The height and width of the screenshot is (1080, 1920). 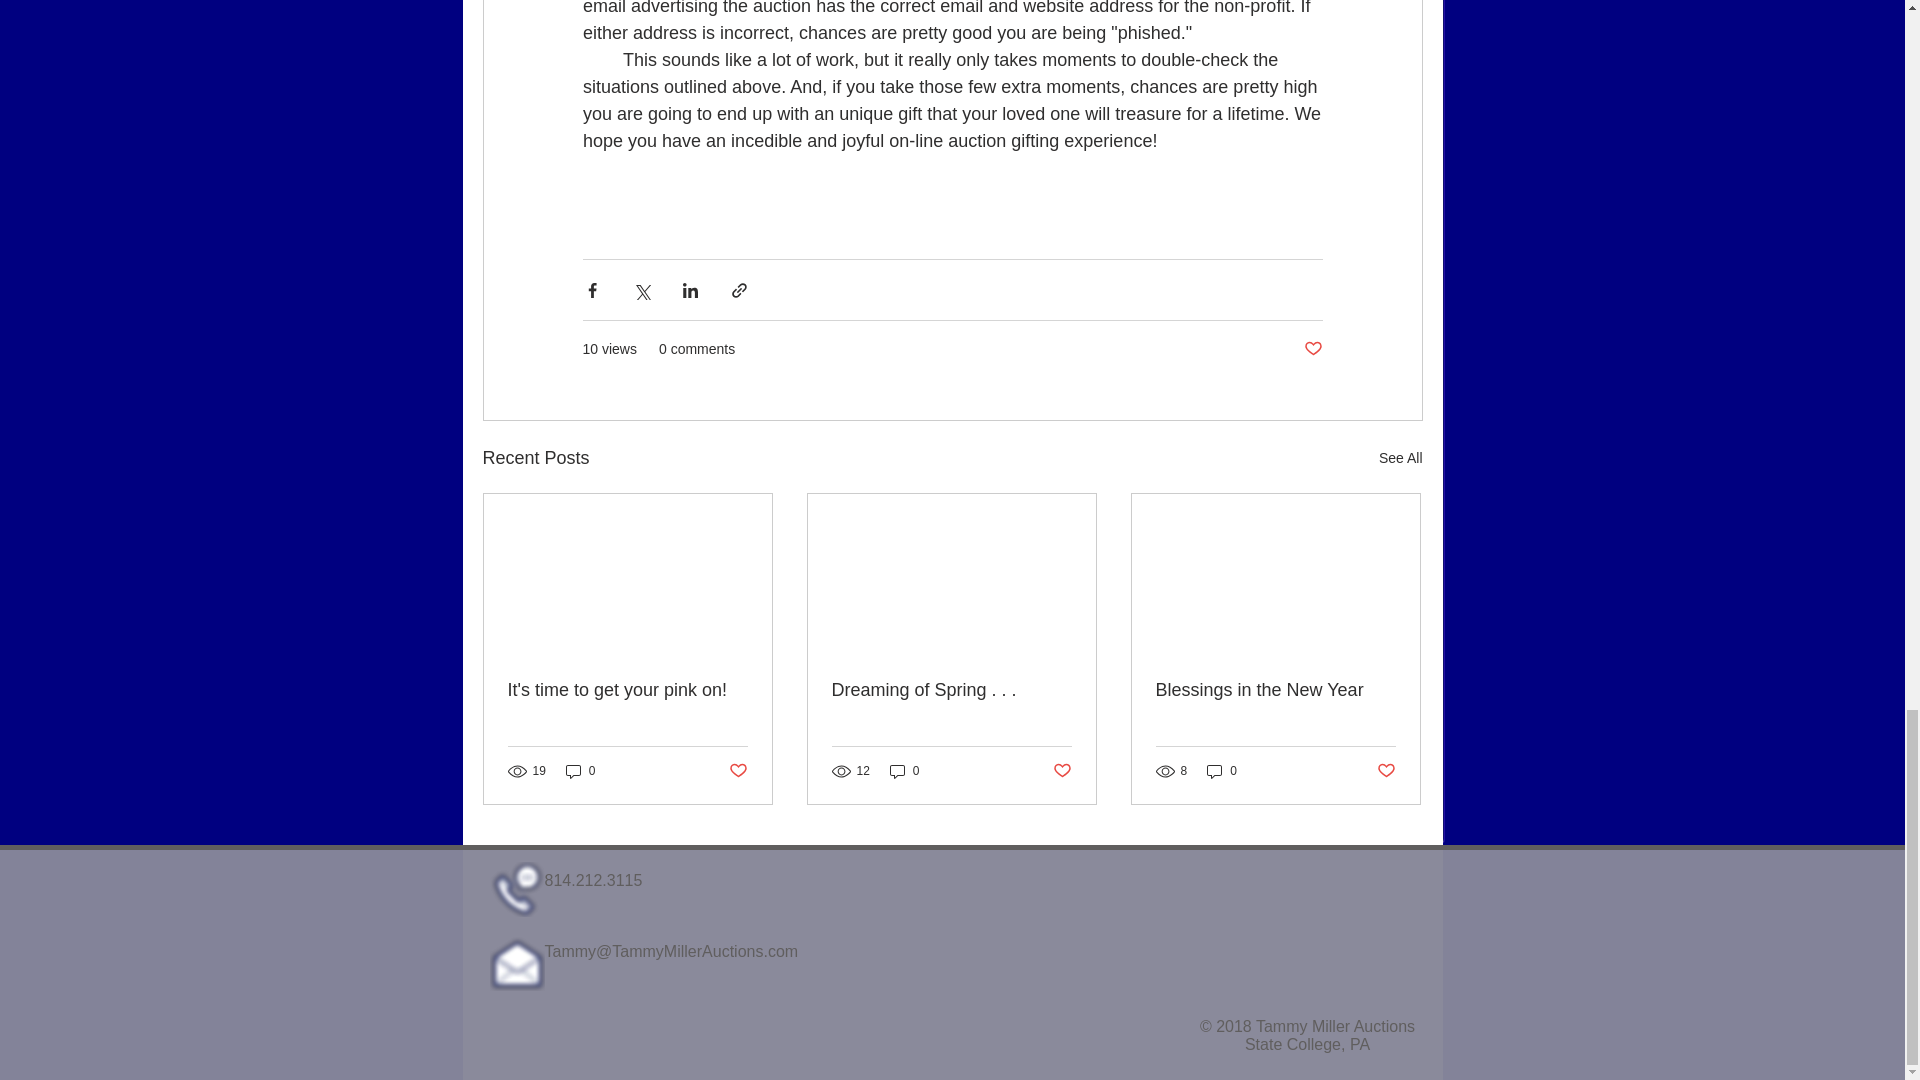 What do you see at coordinates (1275, 690) in the screenshot?
I see `Blessings in the New Year` at bounding box center [1275, 690].